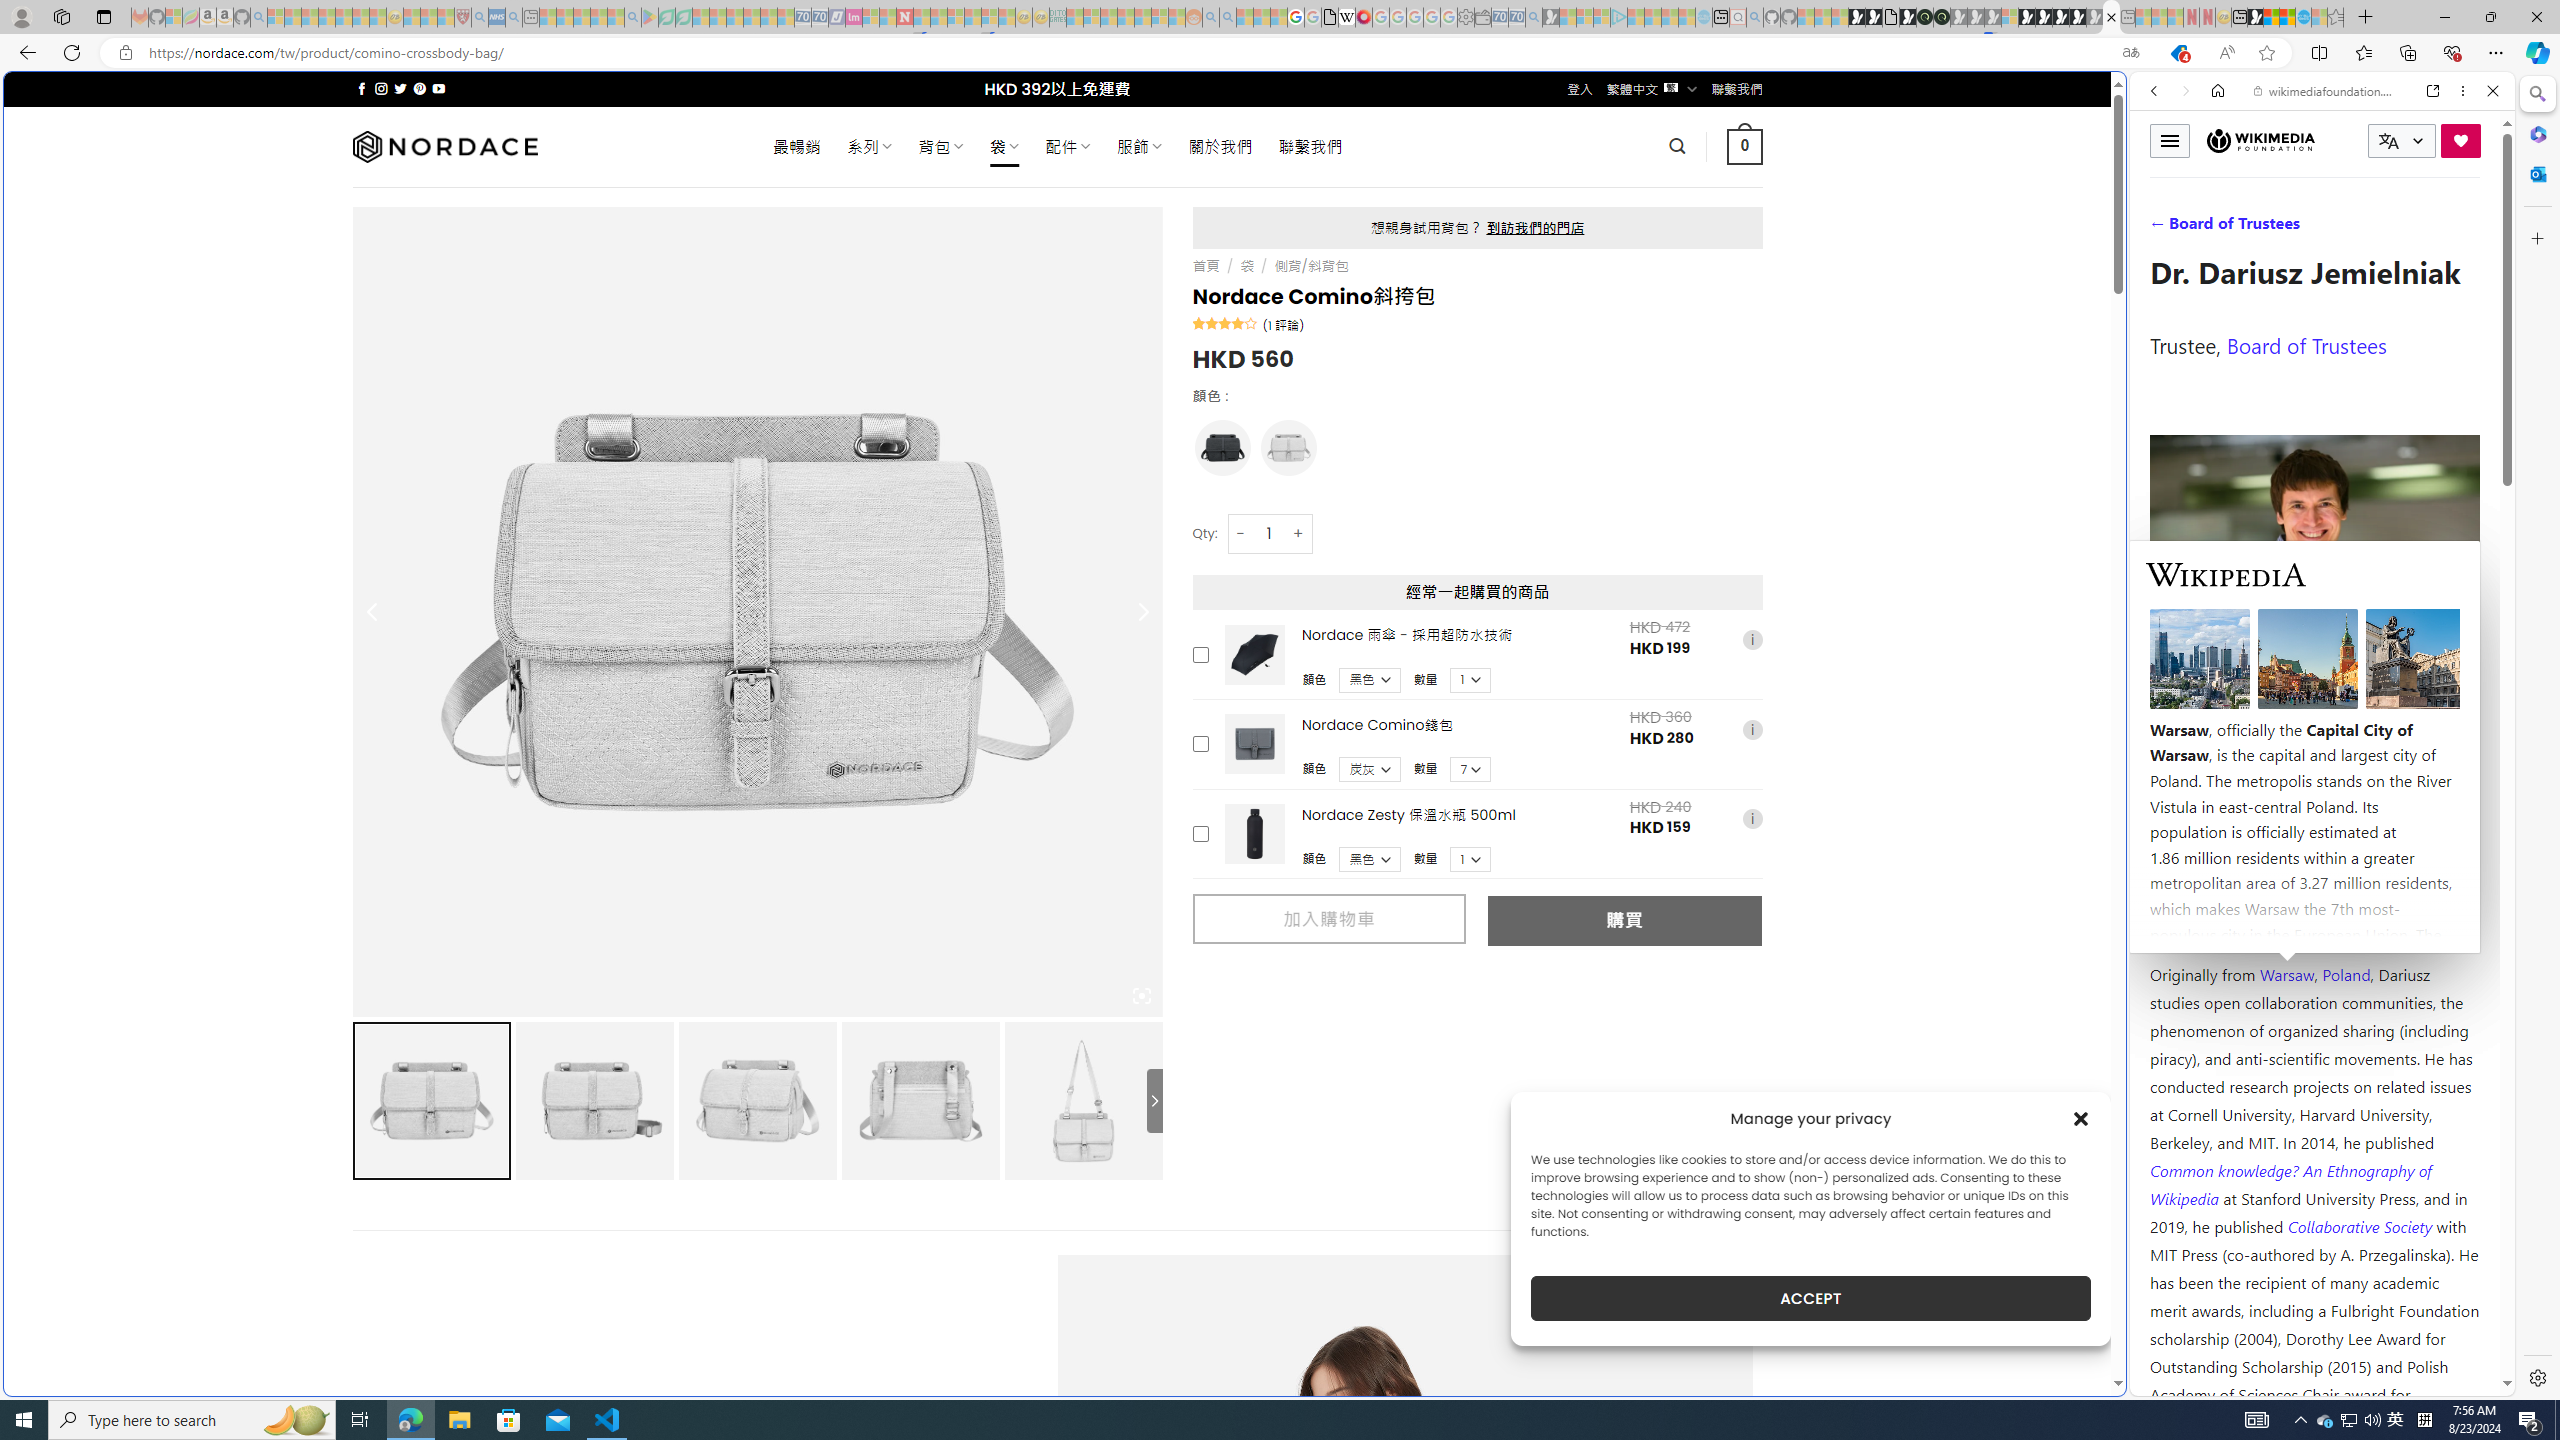 The width and height of the screenshot is (2560, 1440). What do you see at coordinates (2326, 91) in the screenshot?
I see `wikimediafoundation.org` at bounding box center [2326, 91].